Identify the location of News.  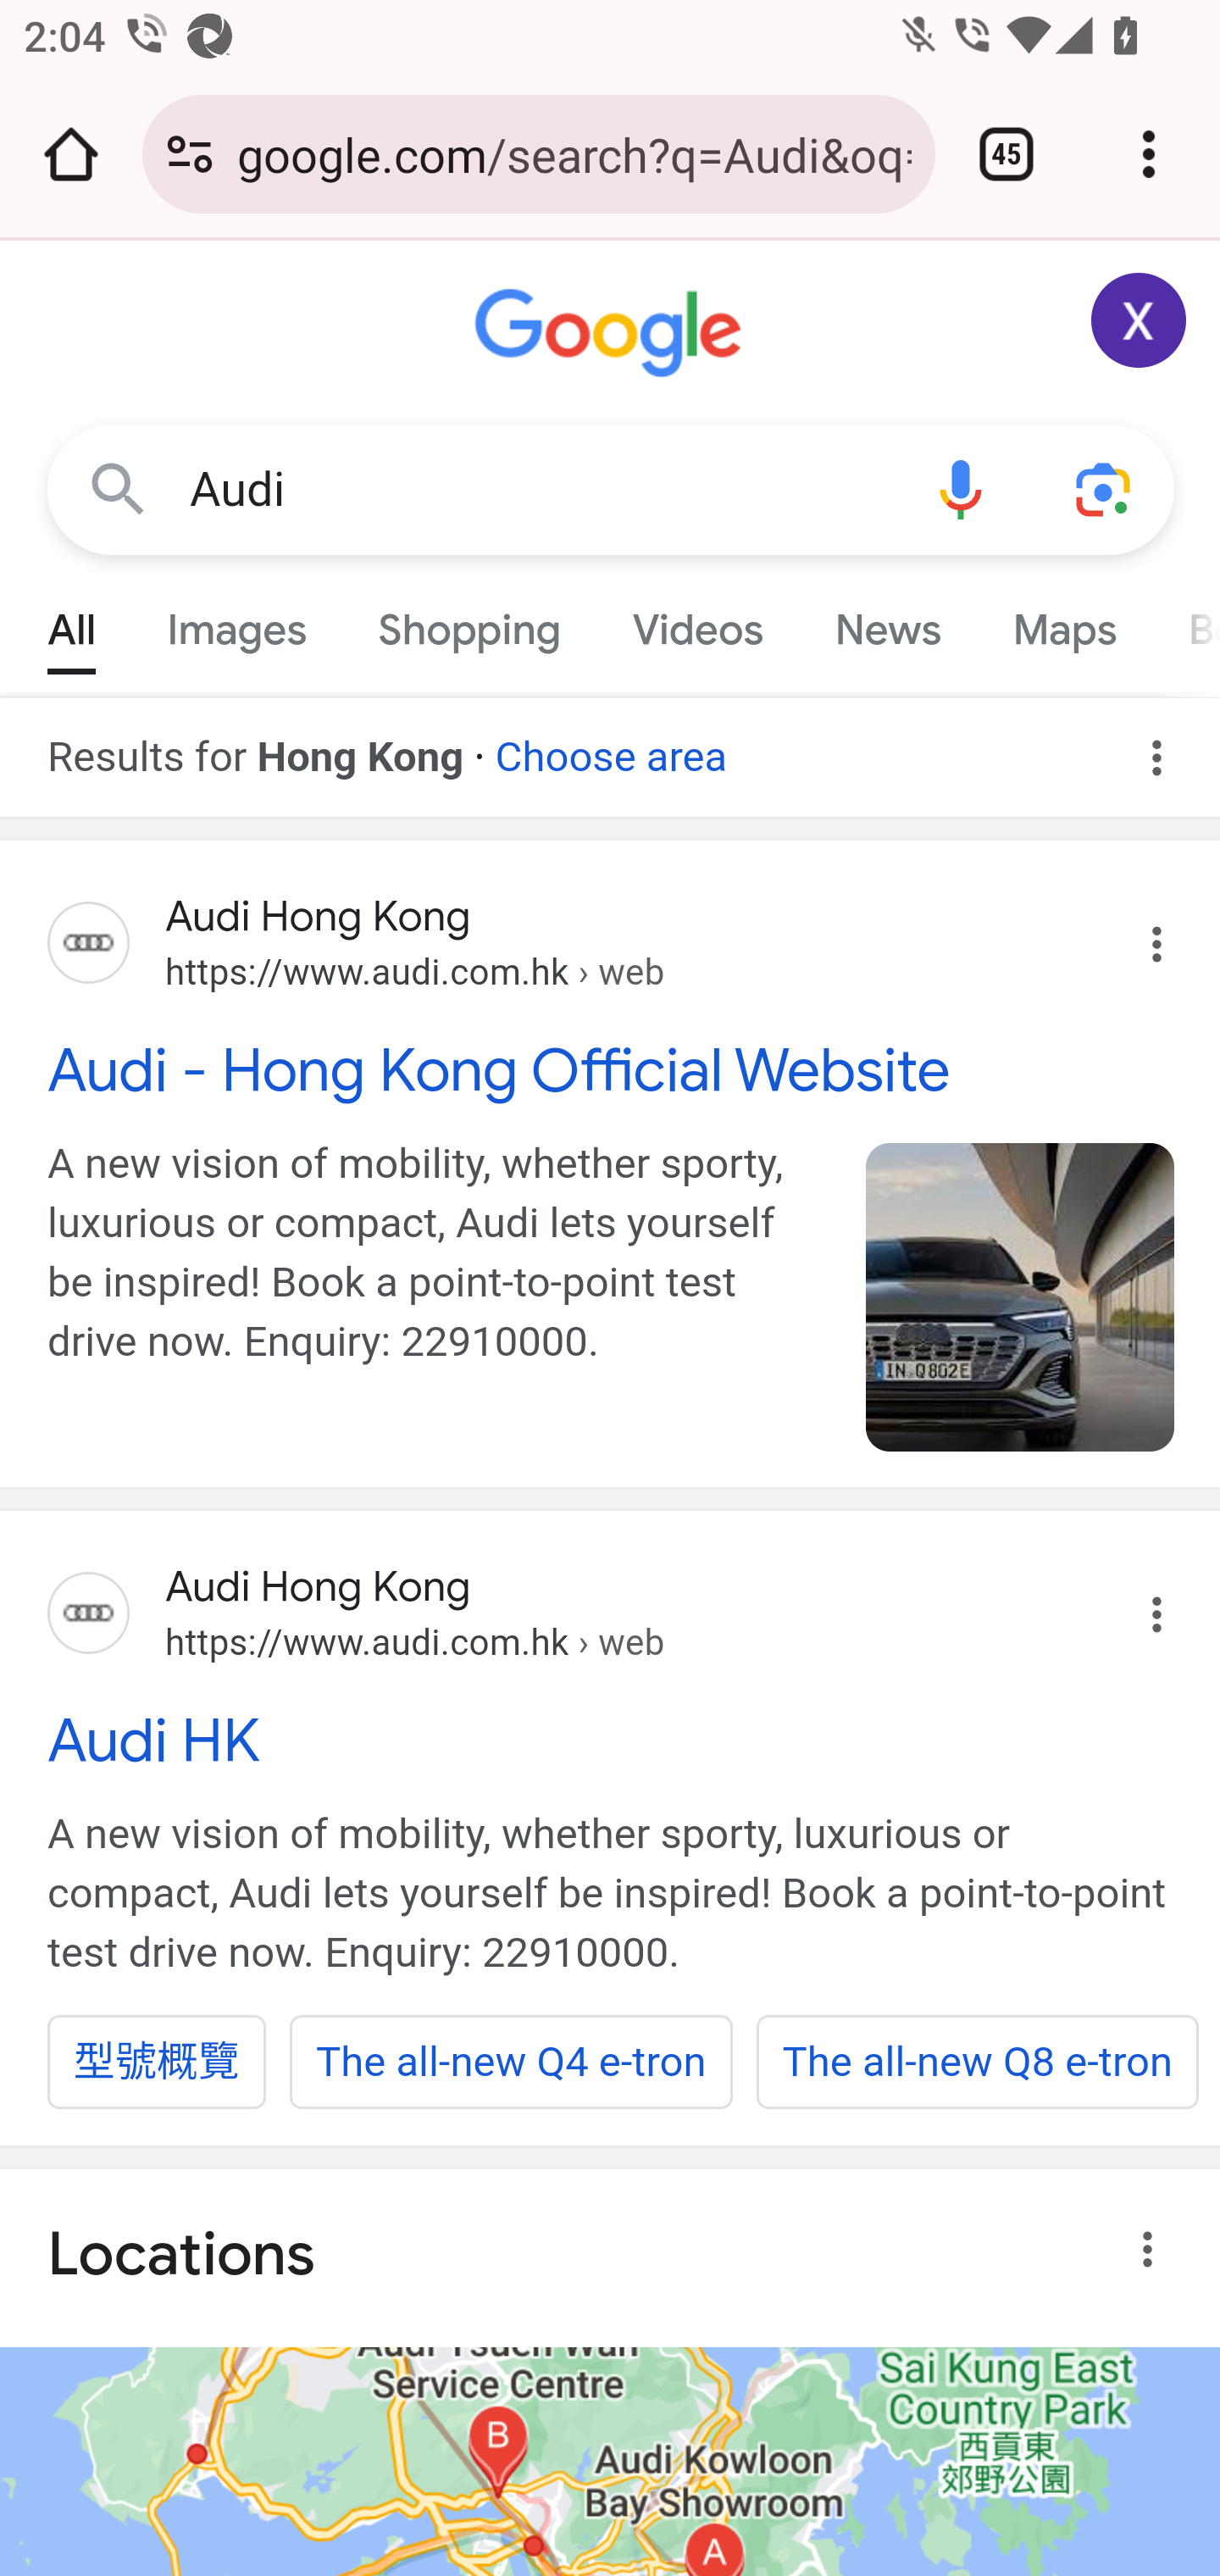
(887, 622).